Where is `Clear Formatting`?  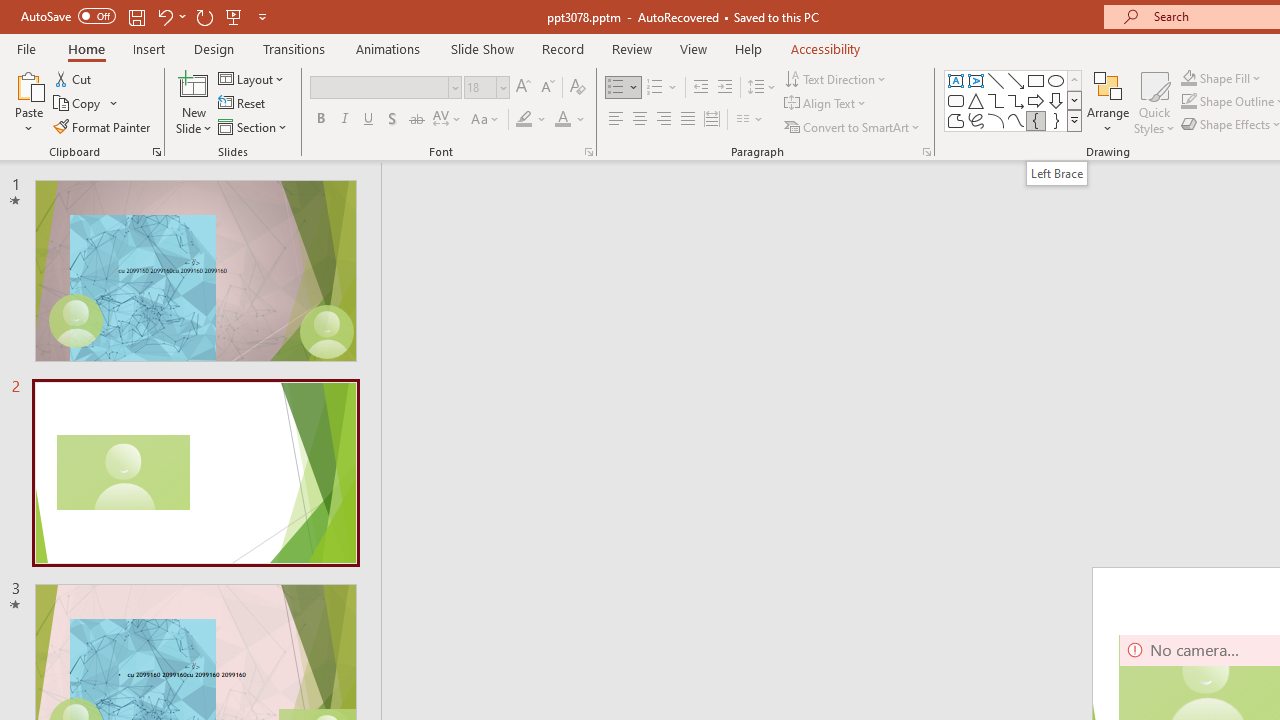 Clear Formatting is located at coordinates (578, 88).